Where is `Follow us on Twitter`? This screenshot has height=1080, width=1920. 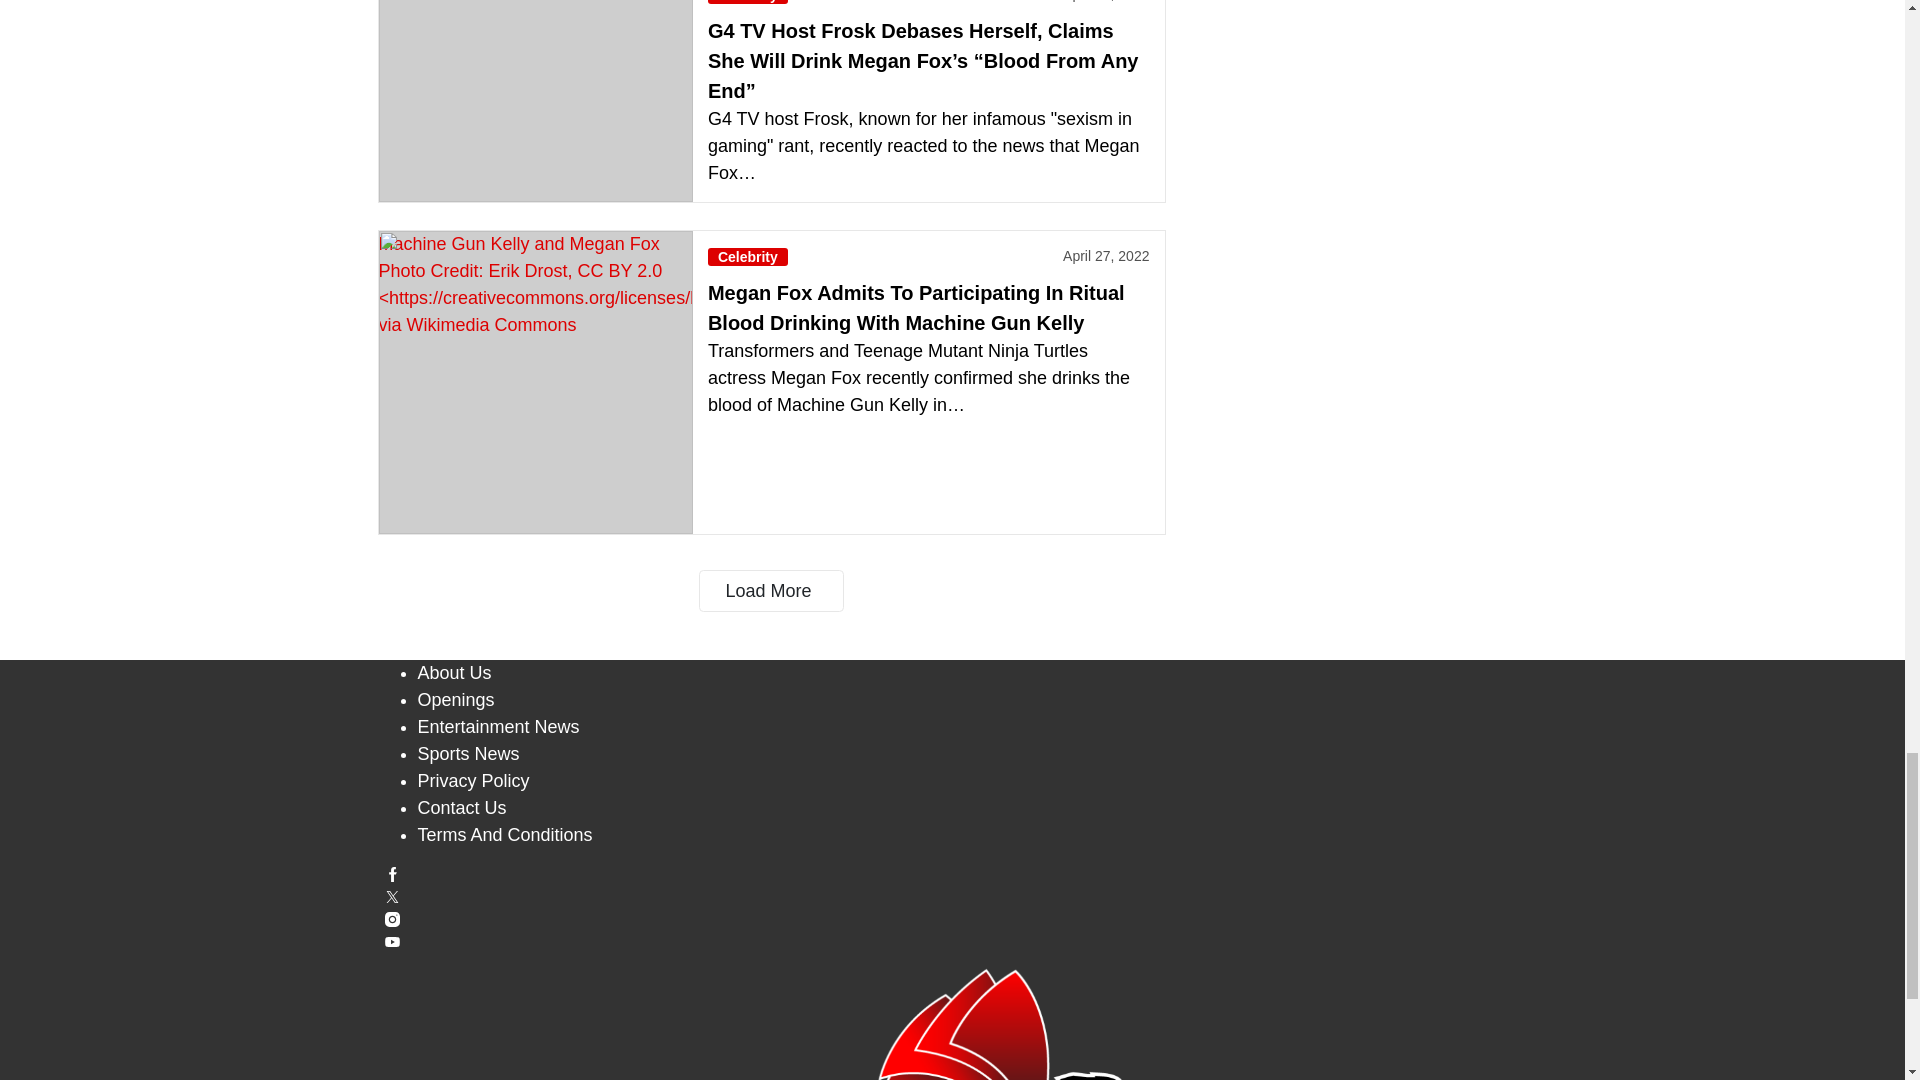
Follow us on Twitter is located at coordinates (953, 897).